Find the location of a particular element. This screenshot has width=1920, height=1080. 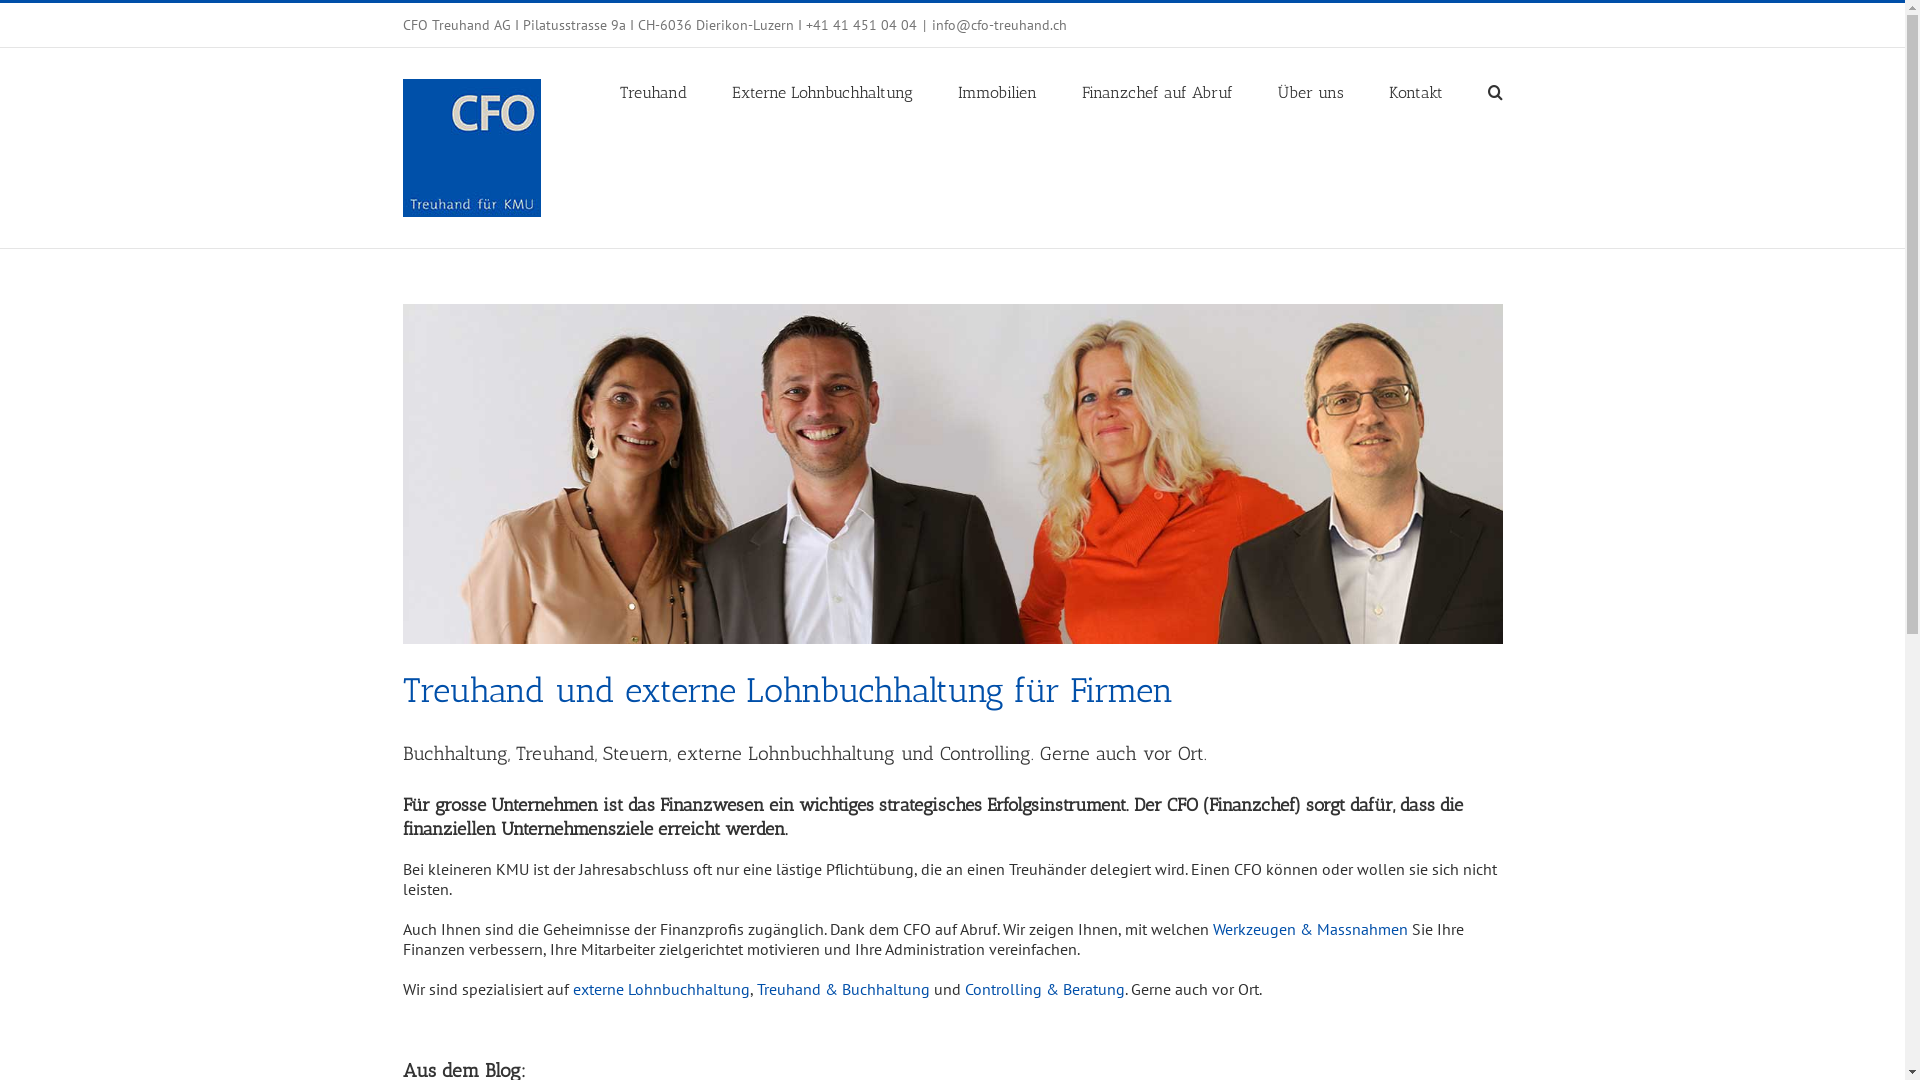

Treuhand & Buchhaltung is located at coordinates (842, 989).